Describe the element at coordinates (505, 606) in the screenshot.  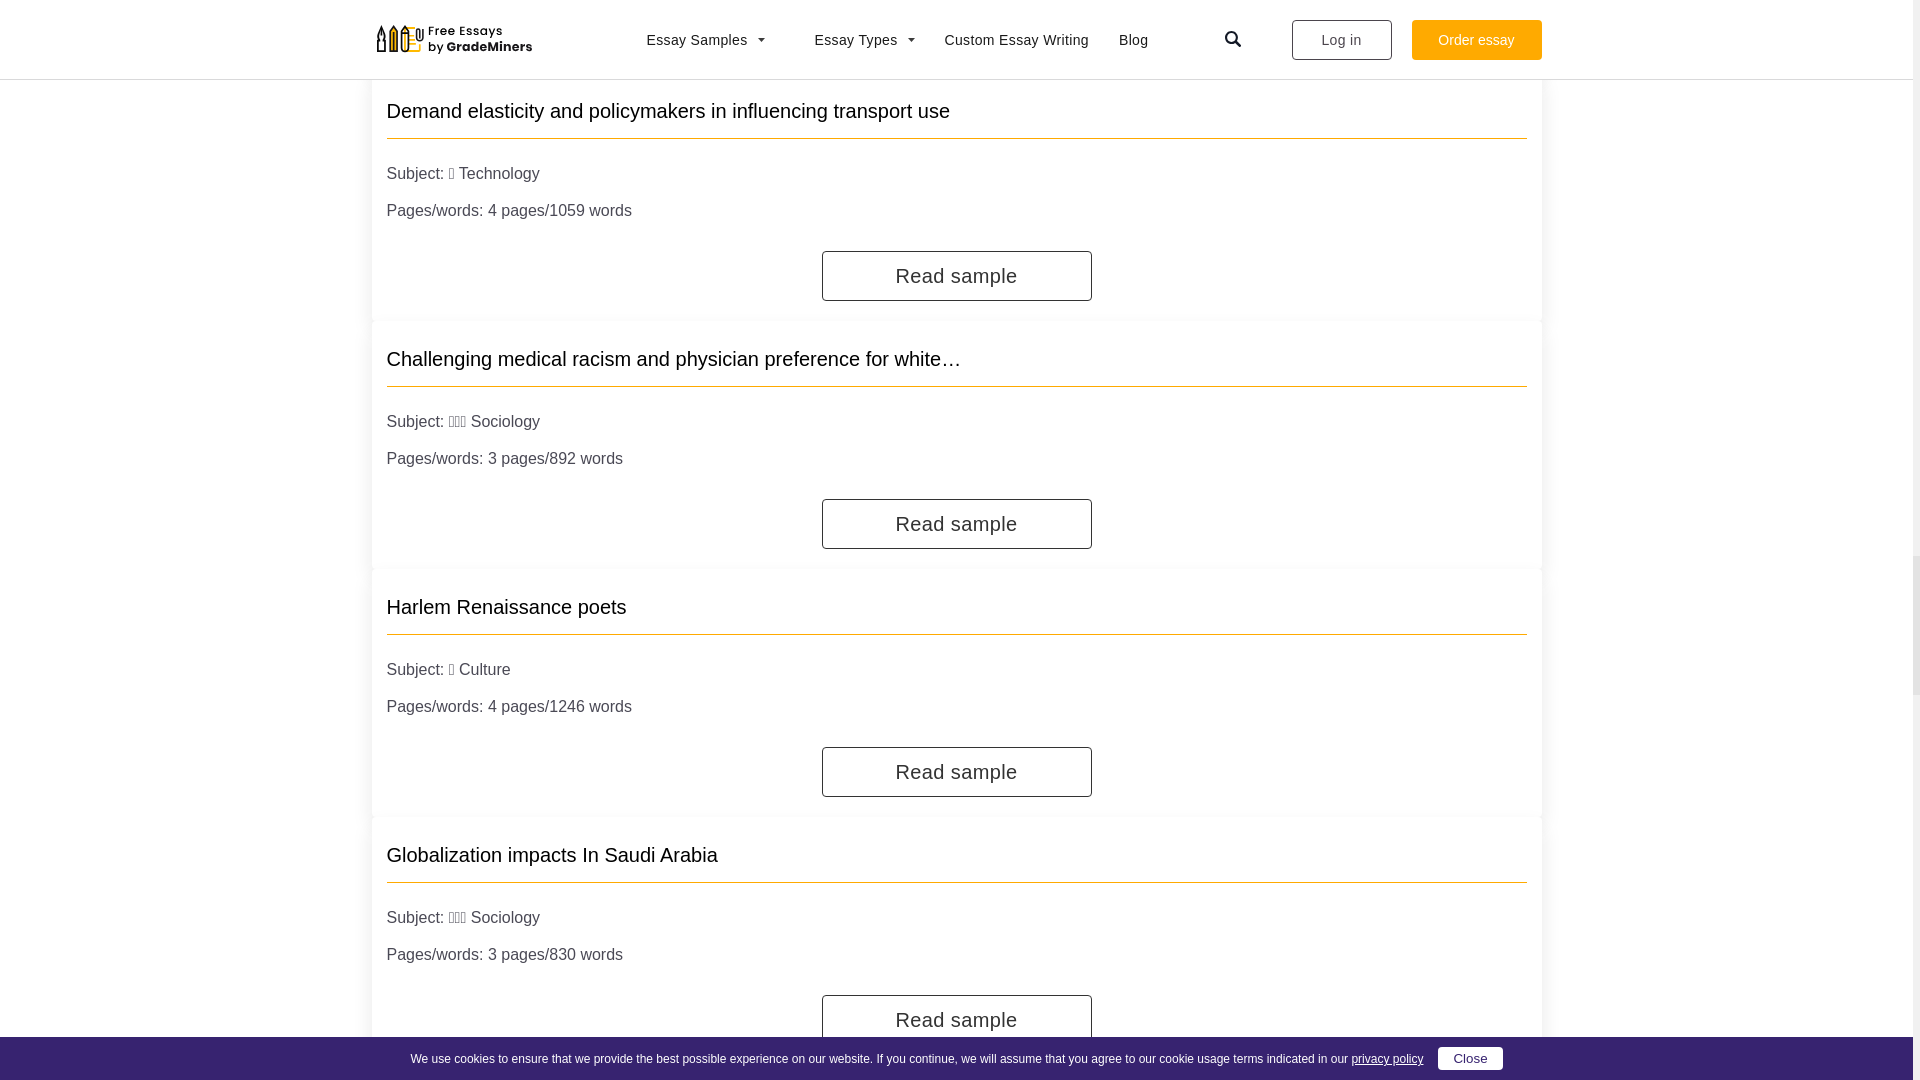
I see `Harlem Renaissance poets` at that location.